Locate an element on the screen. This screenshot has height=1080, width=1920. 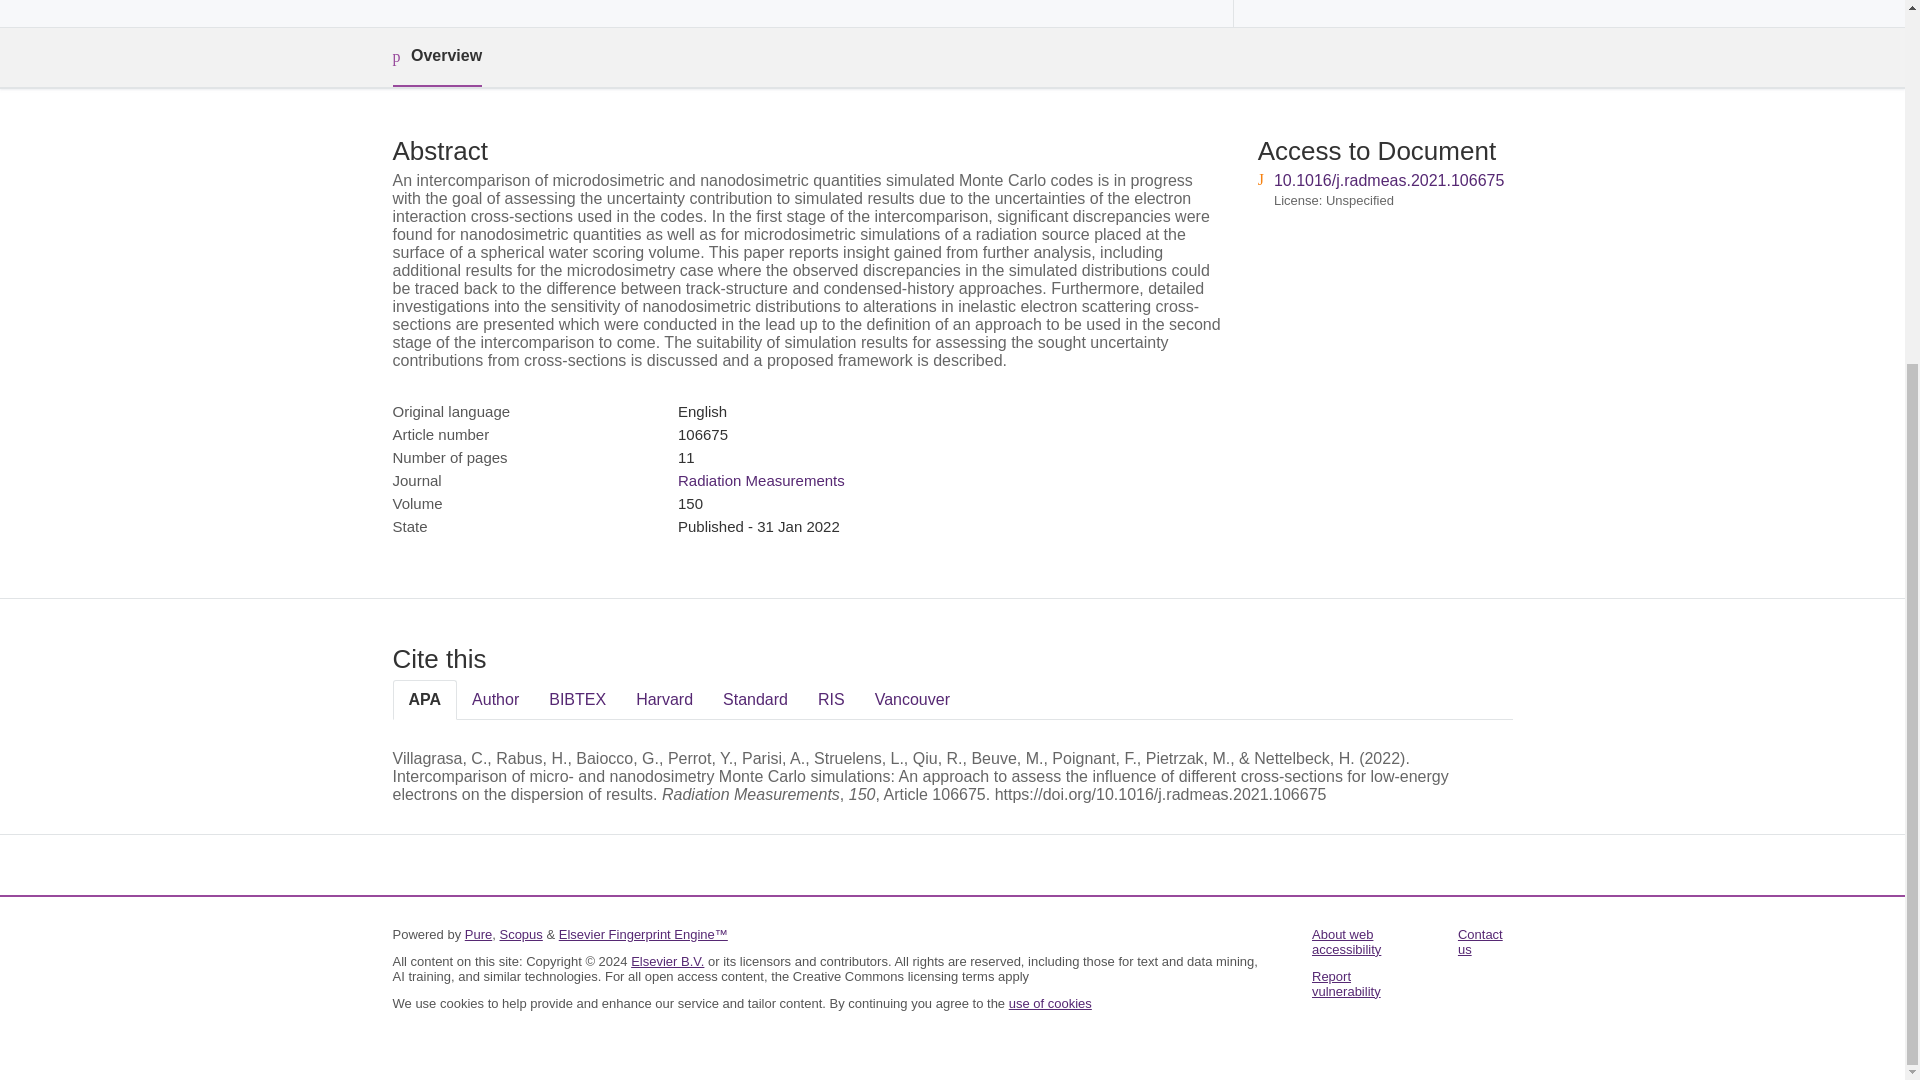
Elsevier B.V. is located at coordinates (668, 960).